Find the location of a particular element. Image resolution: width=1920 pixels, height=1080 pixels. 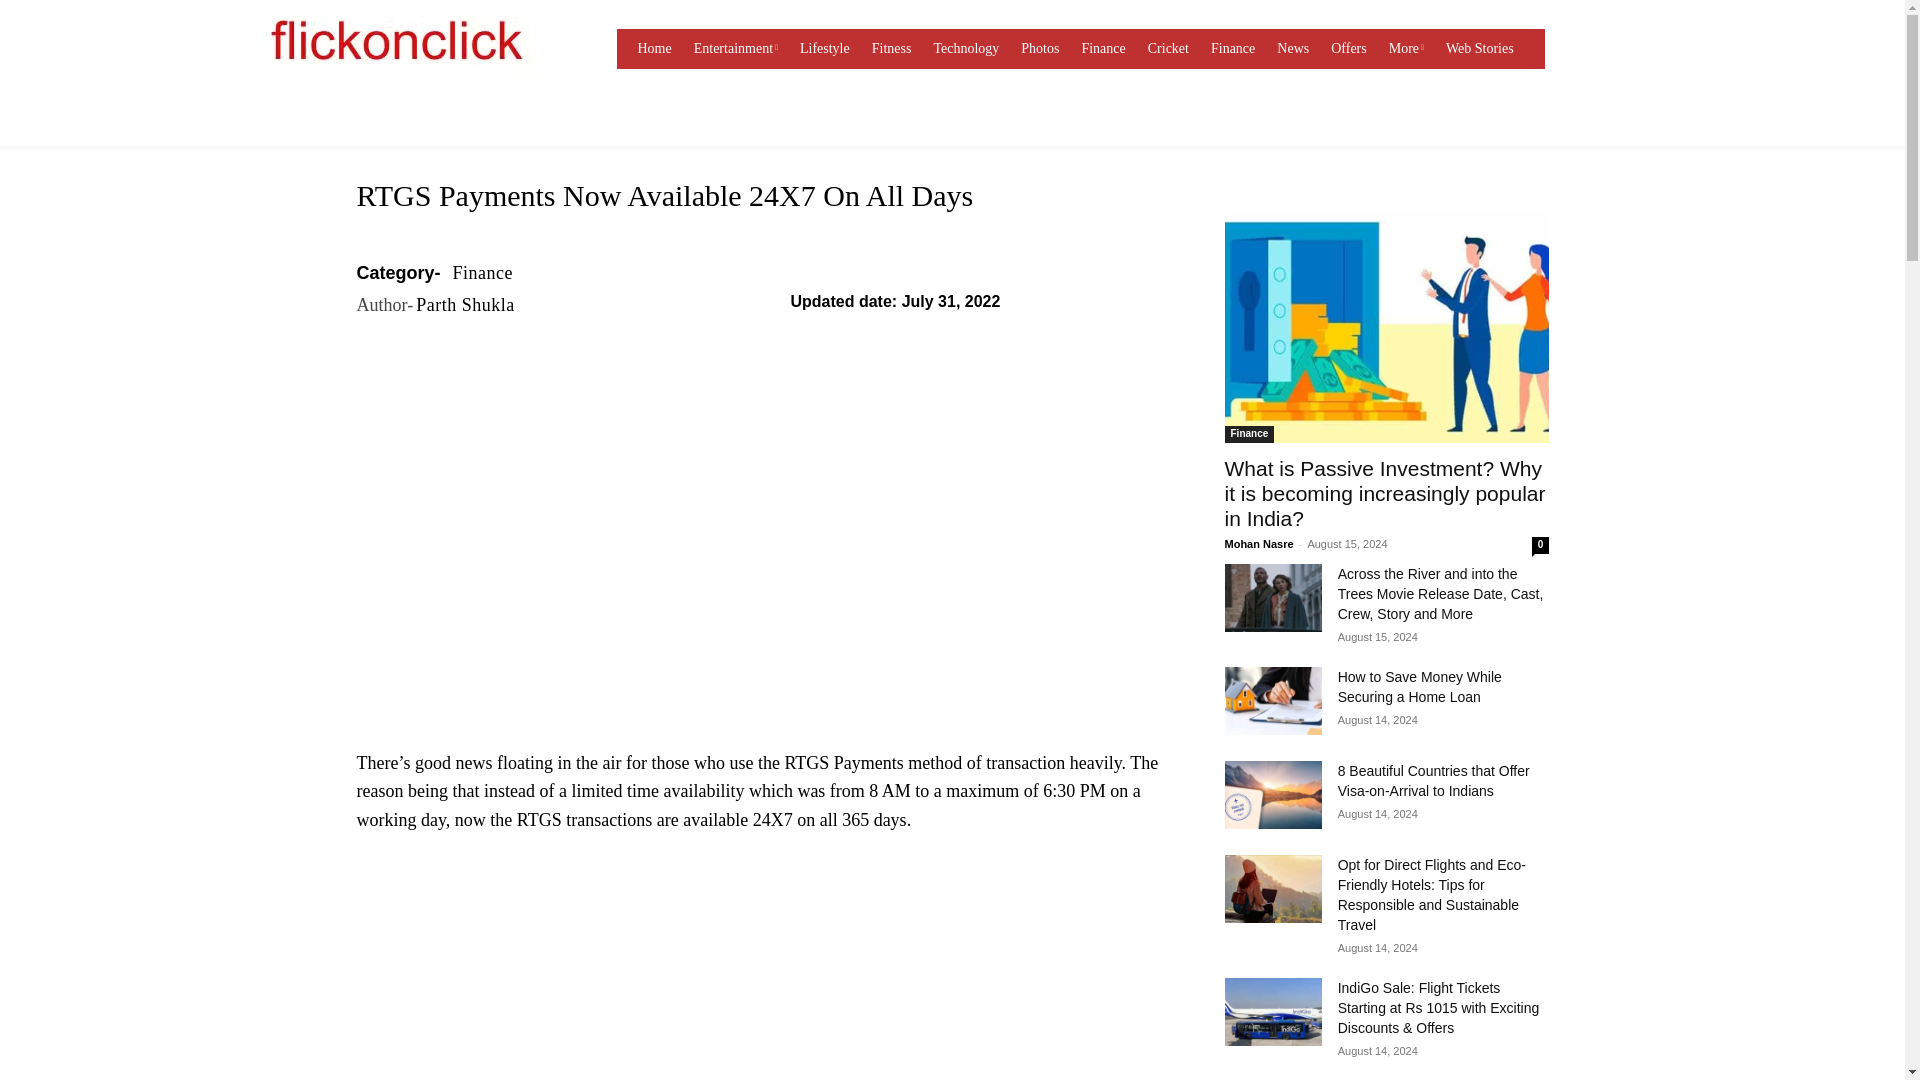

Cricket is located at coordinates (1168, 49).